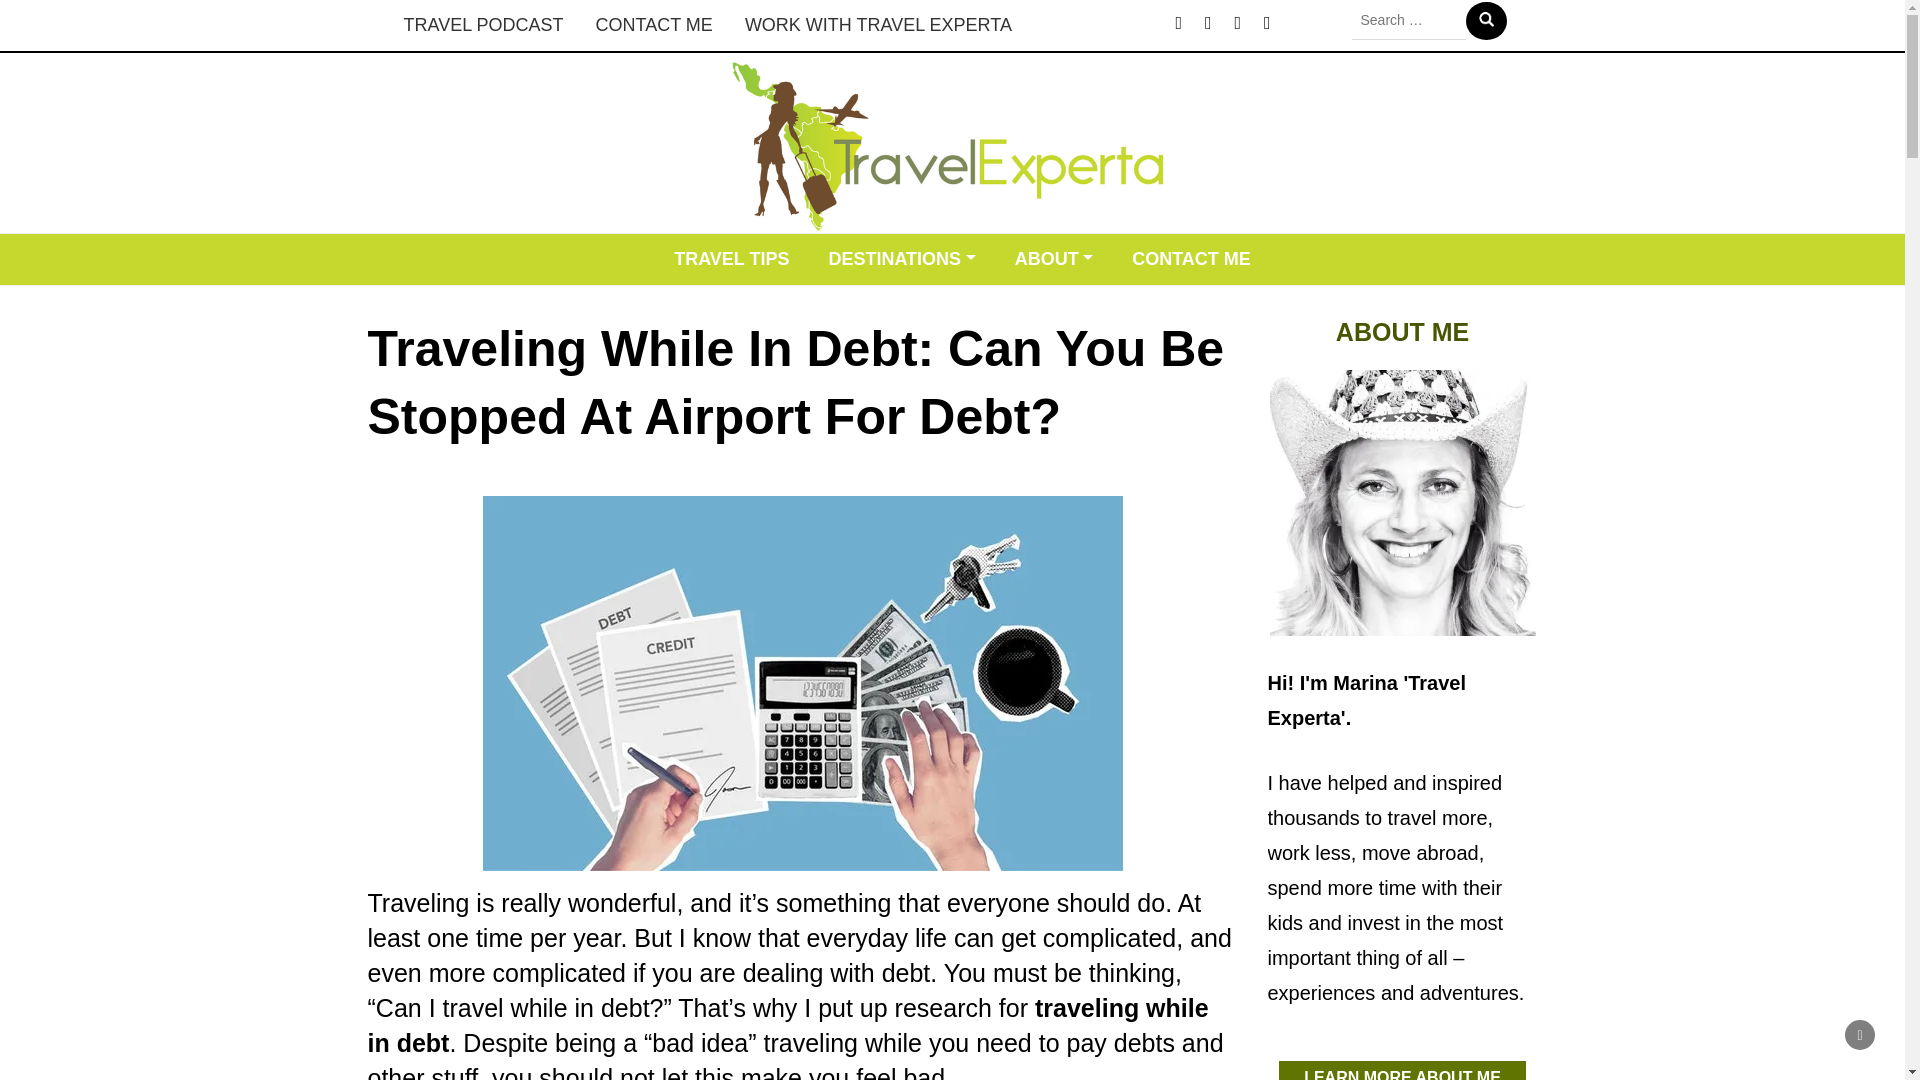 The image size is (1920, 1080). I want to click on ABOUT, so click(1054, 260).